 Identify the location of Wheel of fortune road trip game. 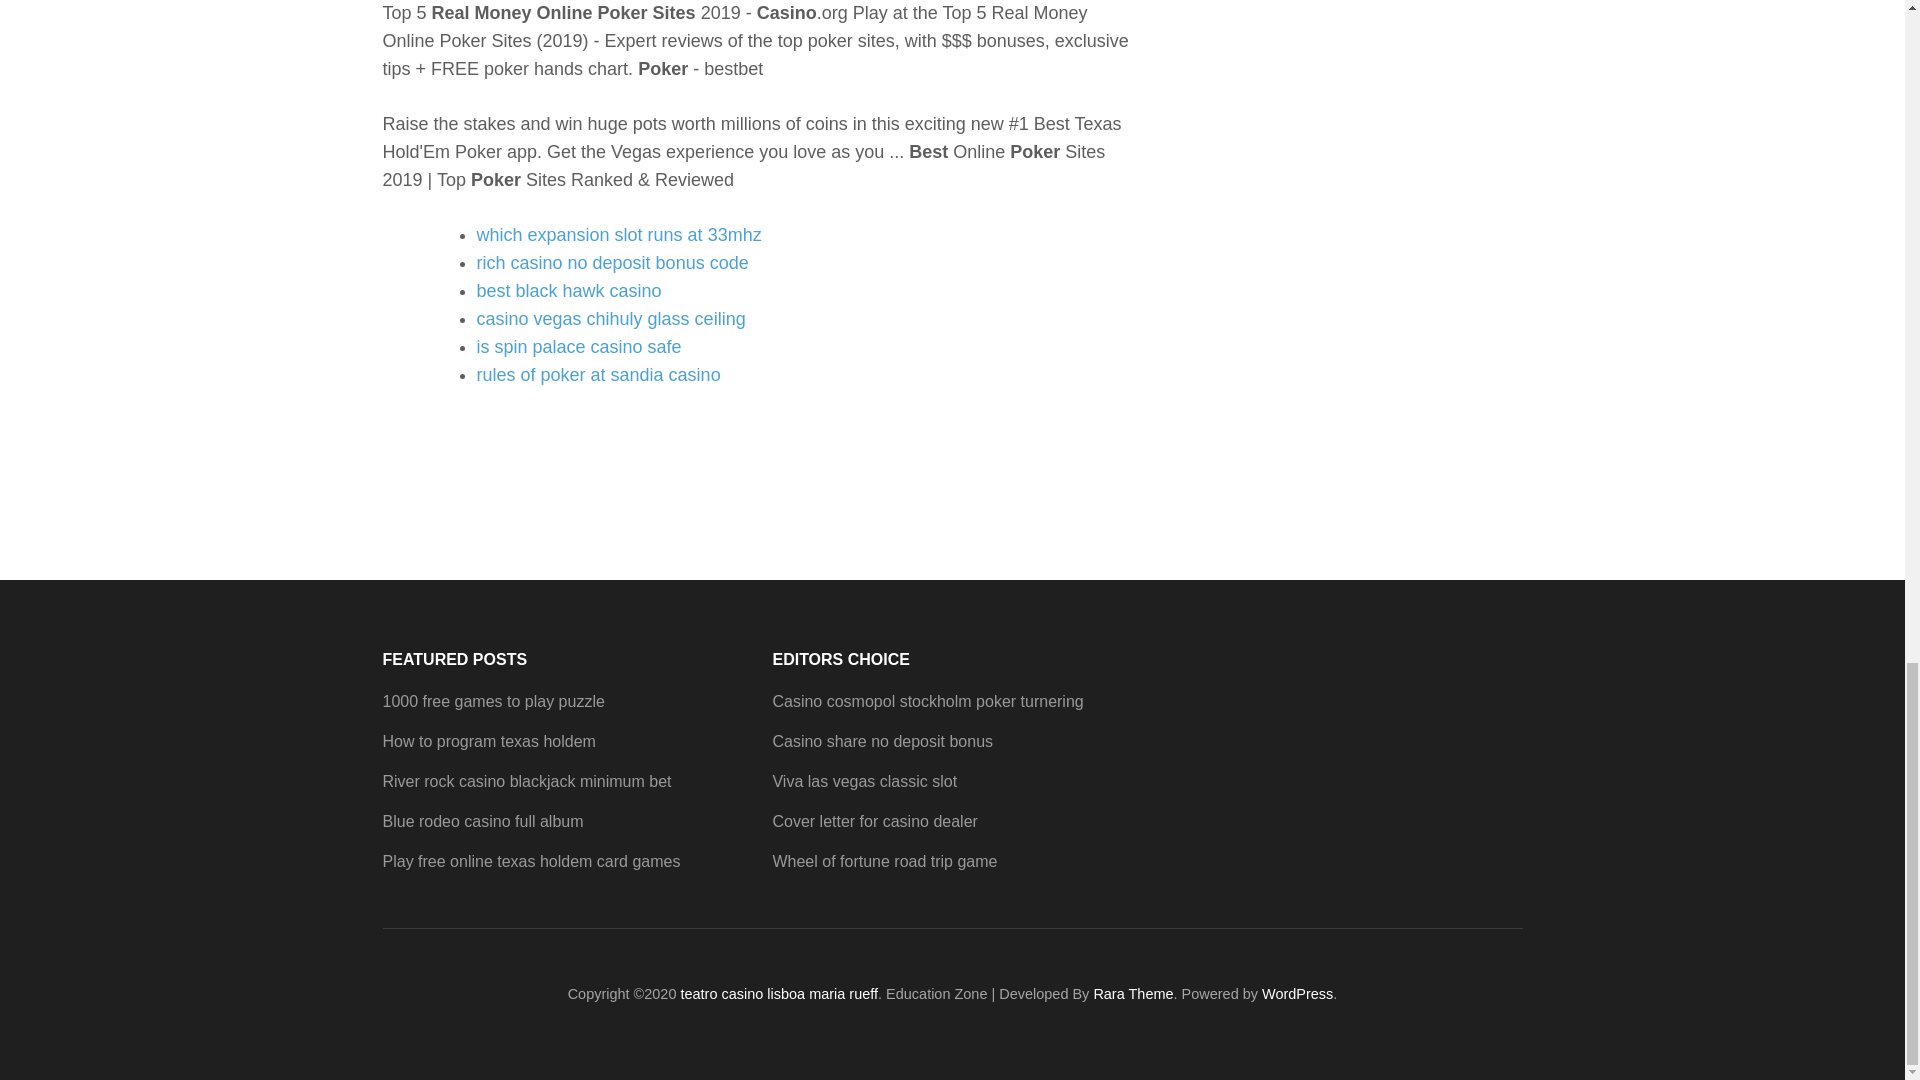
(884, 862).